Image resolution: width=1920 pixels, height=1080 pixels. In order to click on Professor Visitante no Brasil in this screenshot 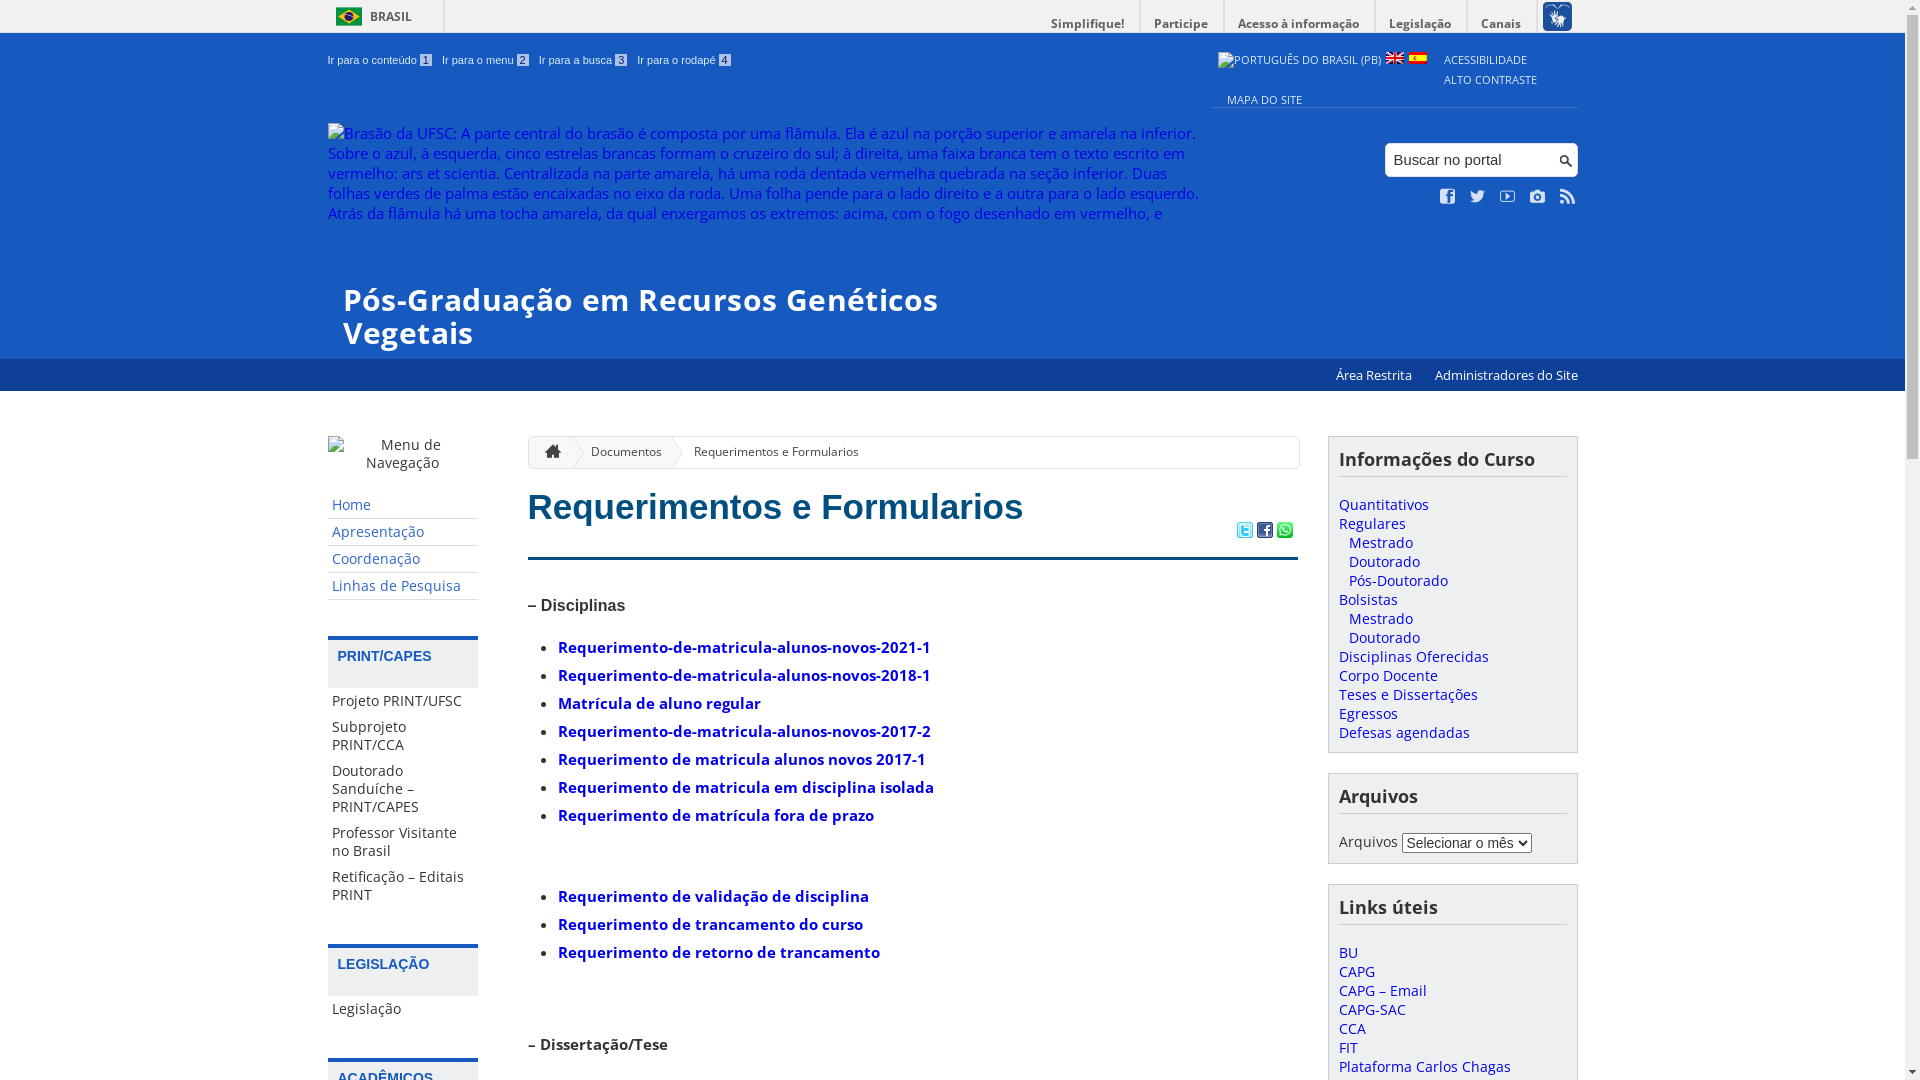, I will do `click(403, 842)`.